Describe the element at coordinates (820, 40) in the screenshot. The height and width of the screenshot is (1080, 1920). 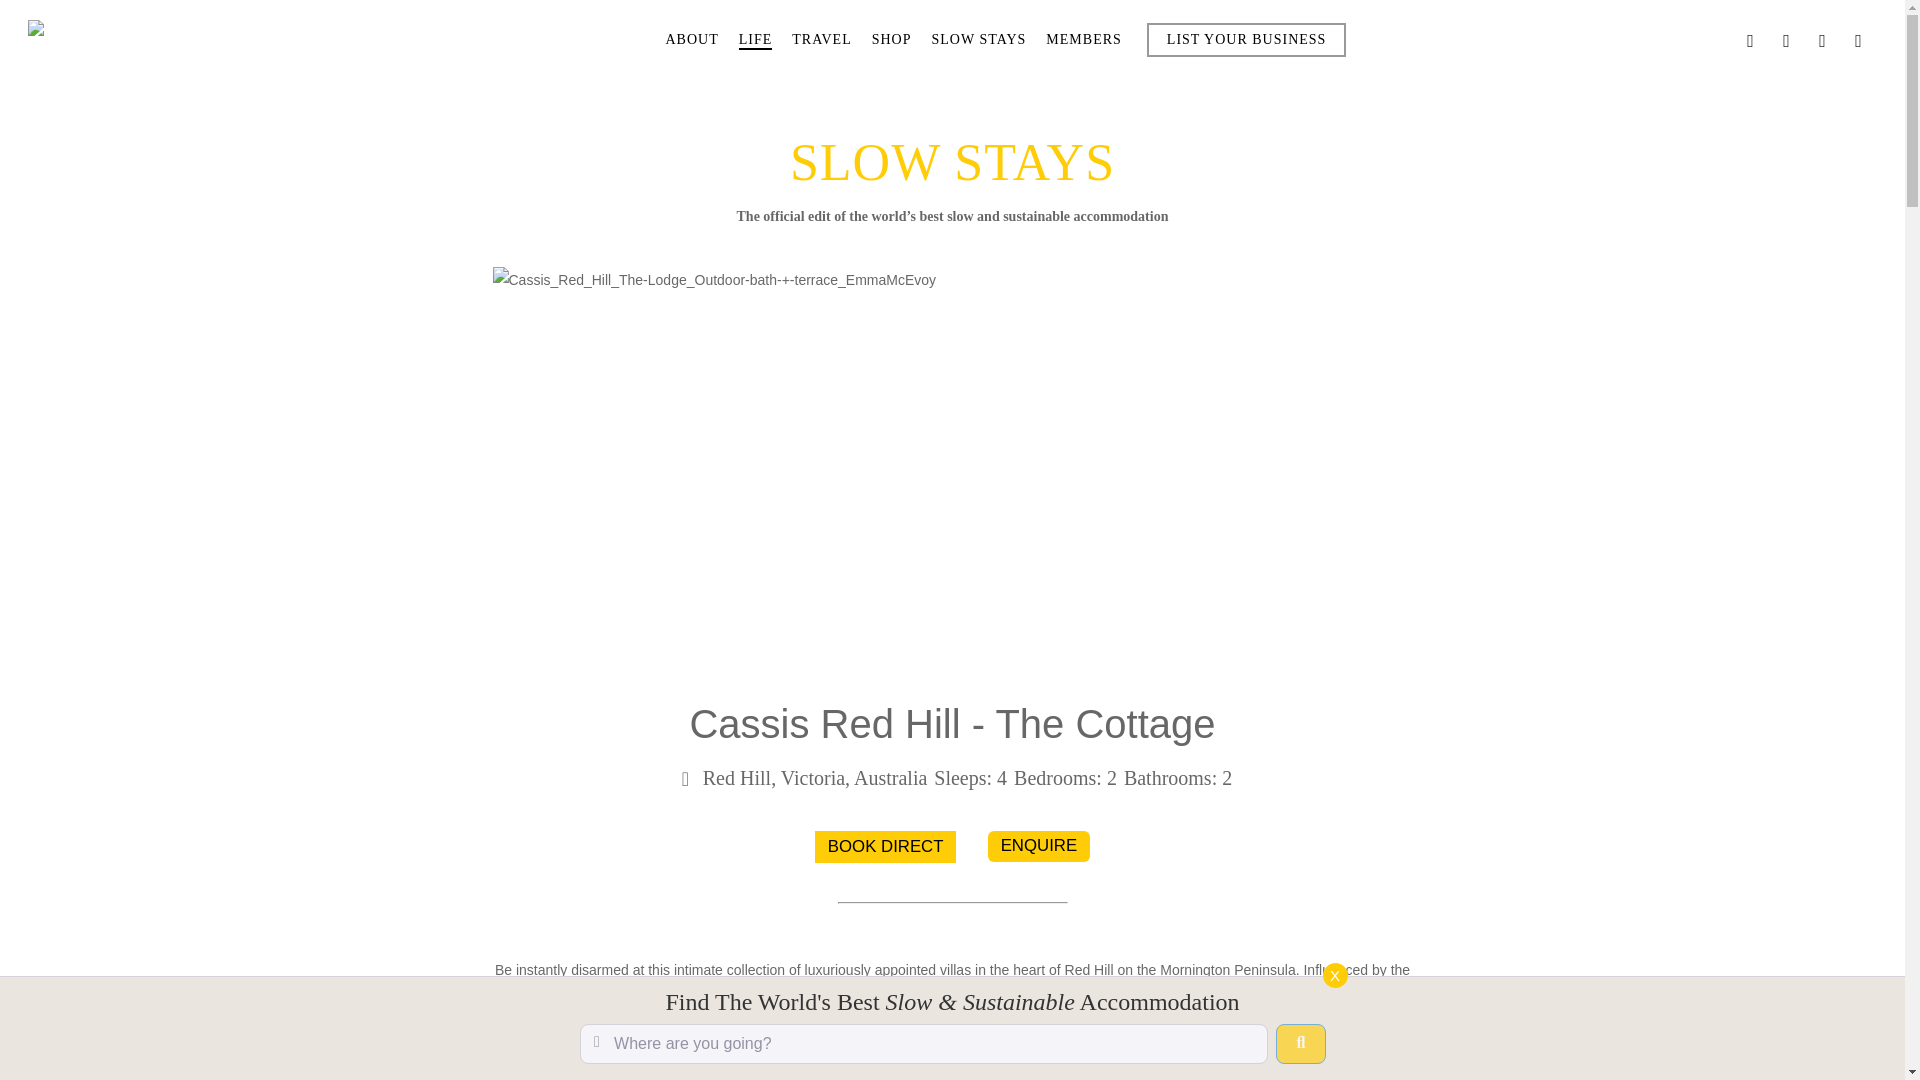
I see `TRAVEL` at that location.